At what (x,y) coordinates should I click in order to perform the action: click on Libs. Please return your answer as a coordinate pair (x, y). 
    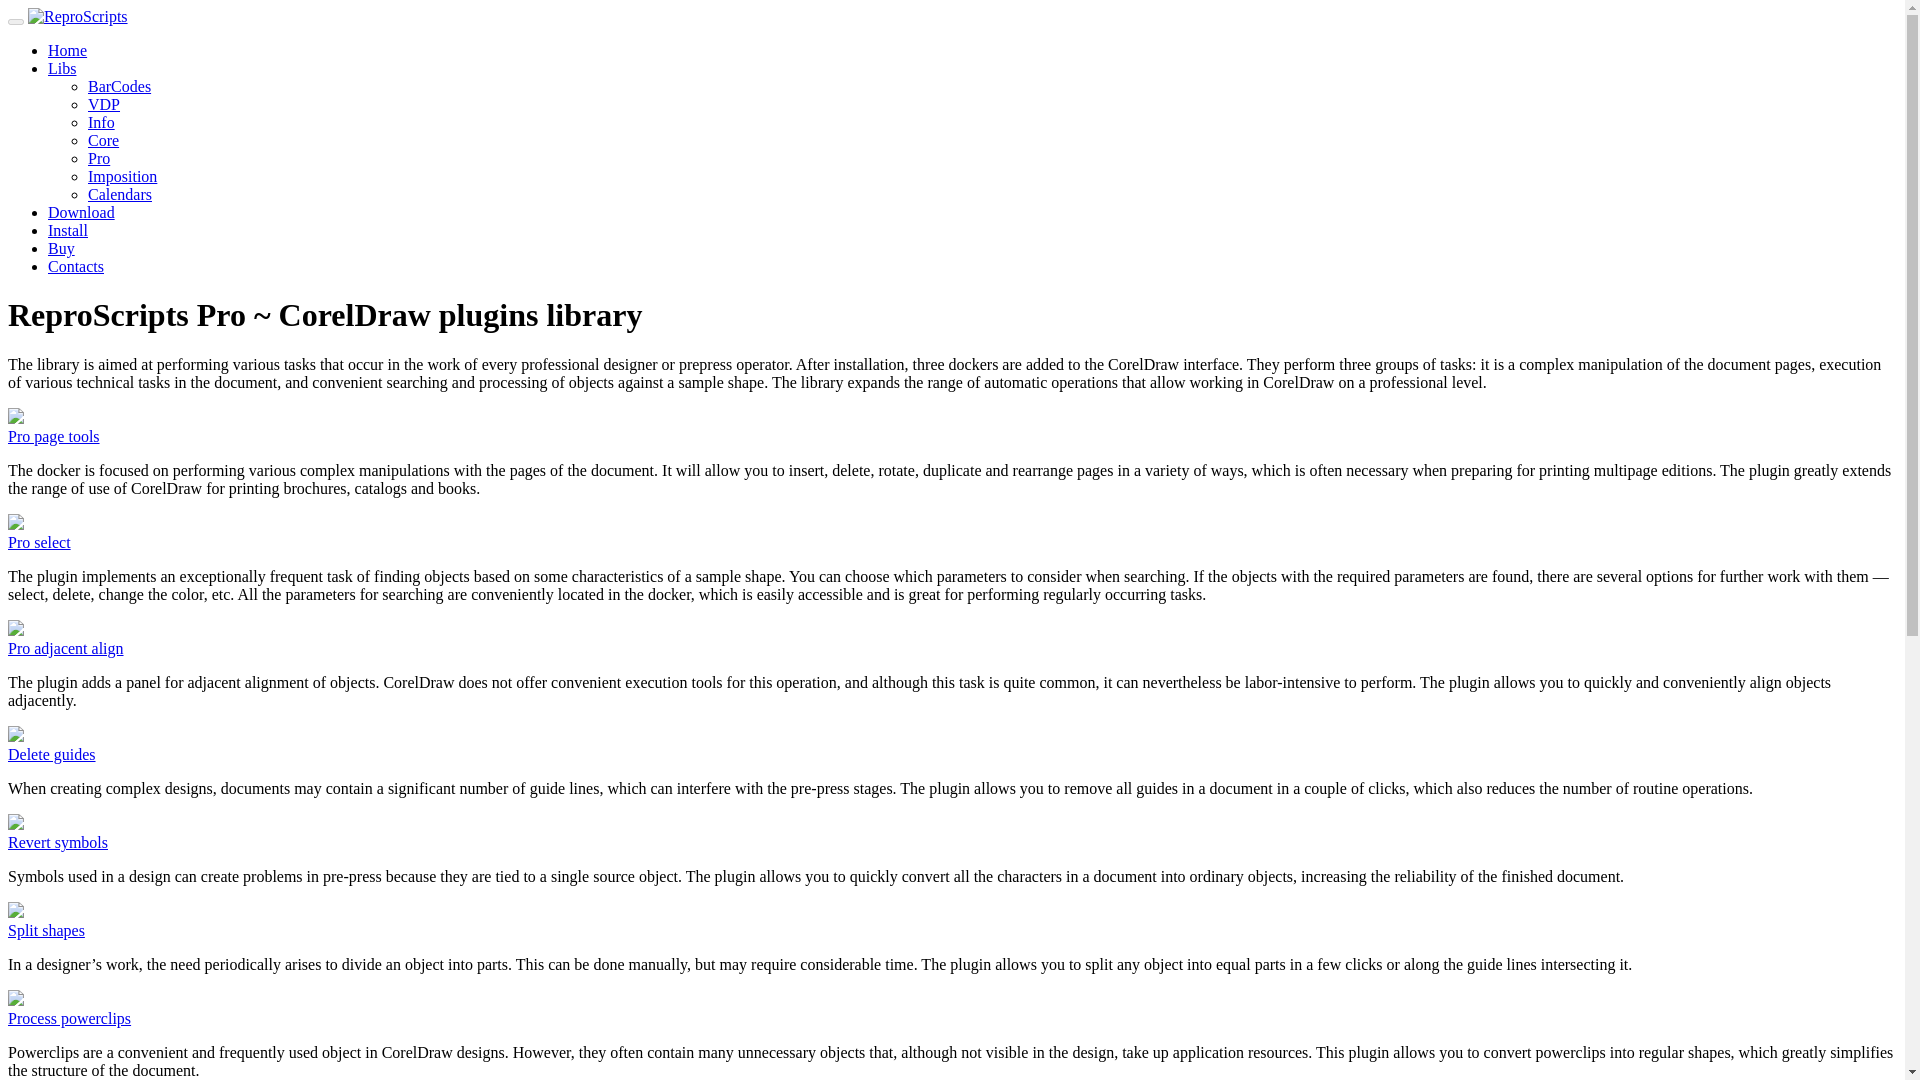
    Looking at the image, I should click on (62, 68).